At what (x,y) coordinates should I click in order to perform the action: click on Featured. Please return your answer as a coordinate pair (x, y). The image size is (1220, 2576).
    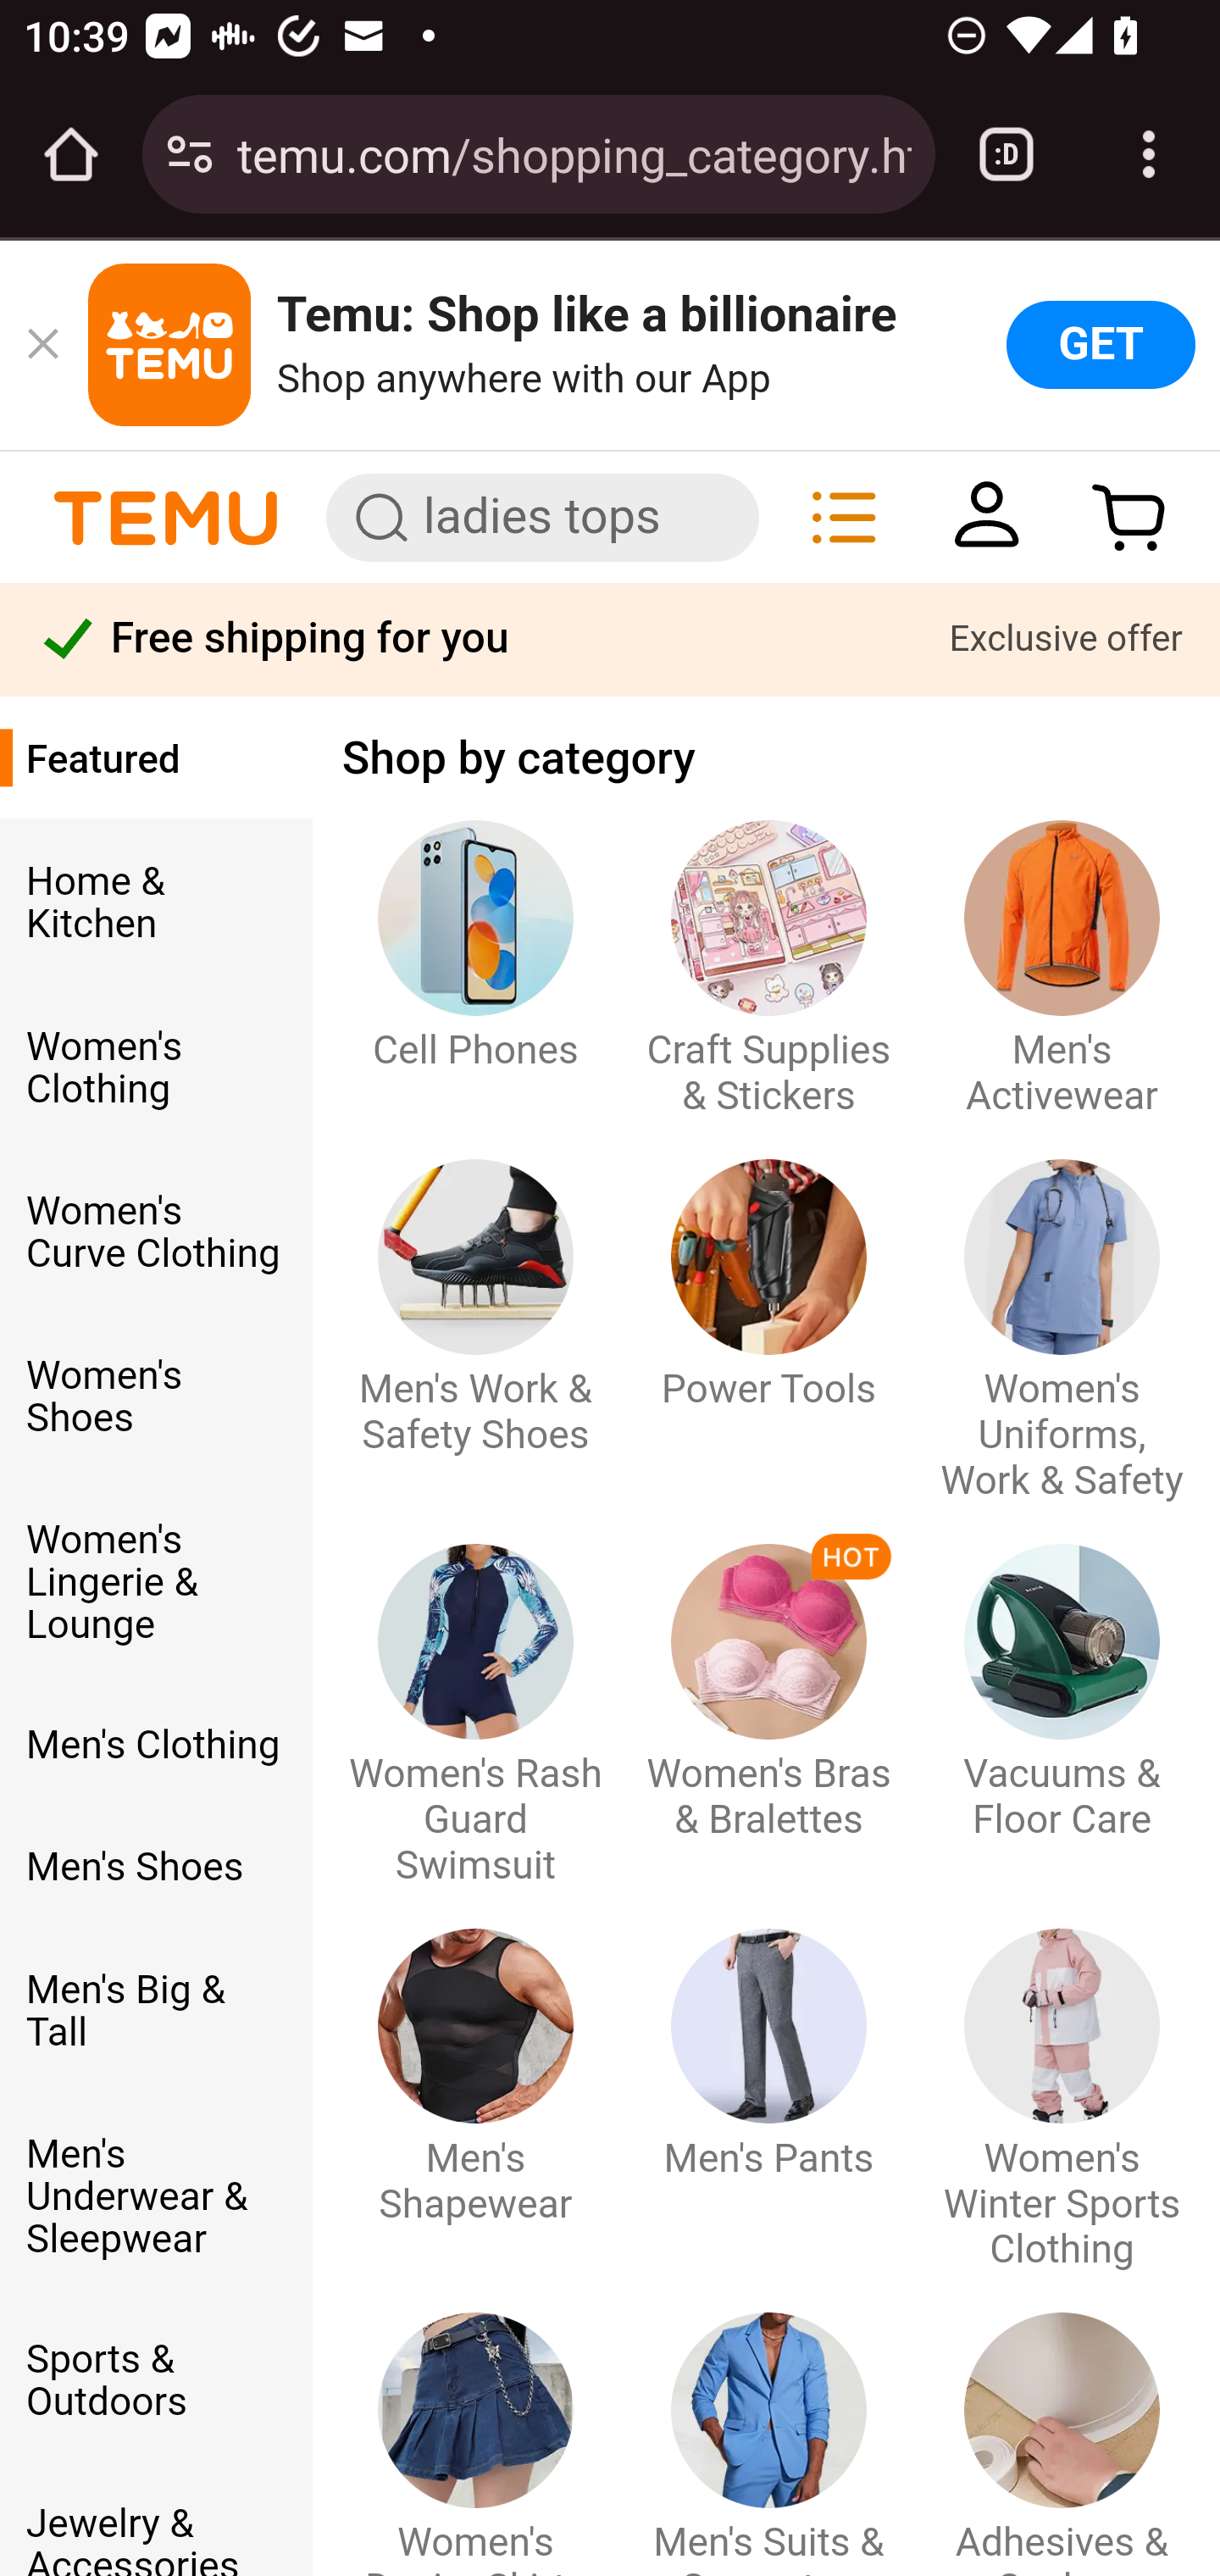
    Looking at the image, I should click on (154, 763).